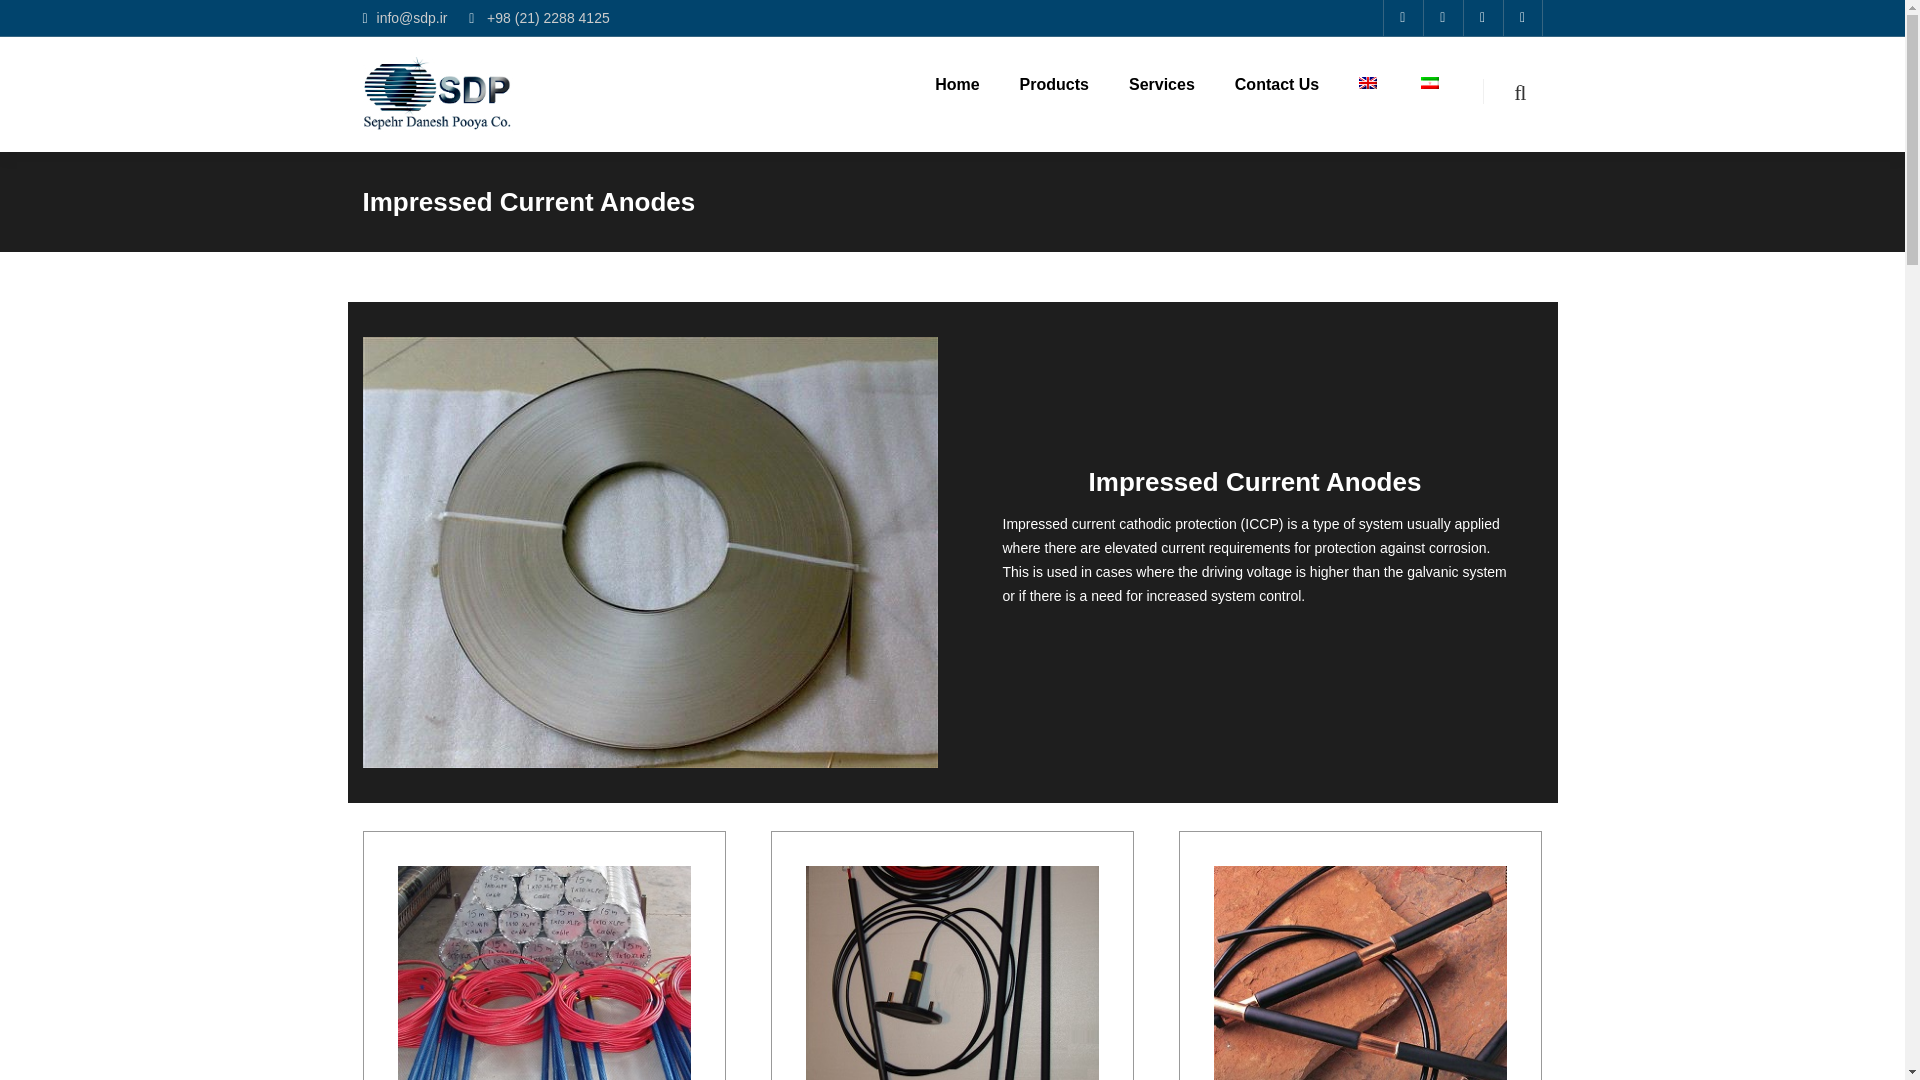  I want to click on Products, so click(1074, 104).